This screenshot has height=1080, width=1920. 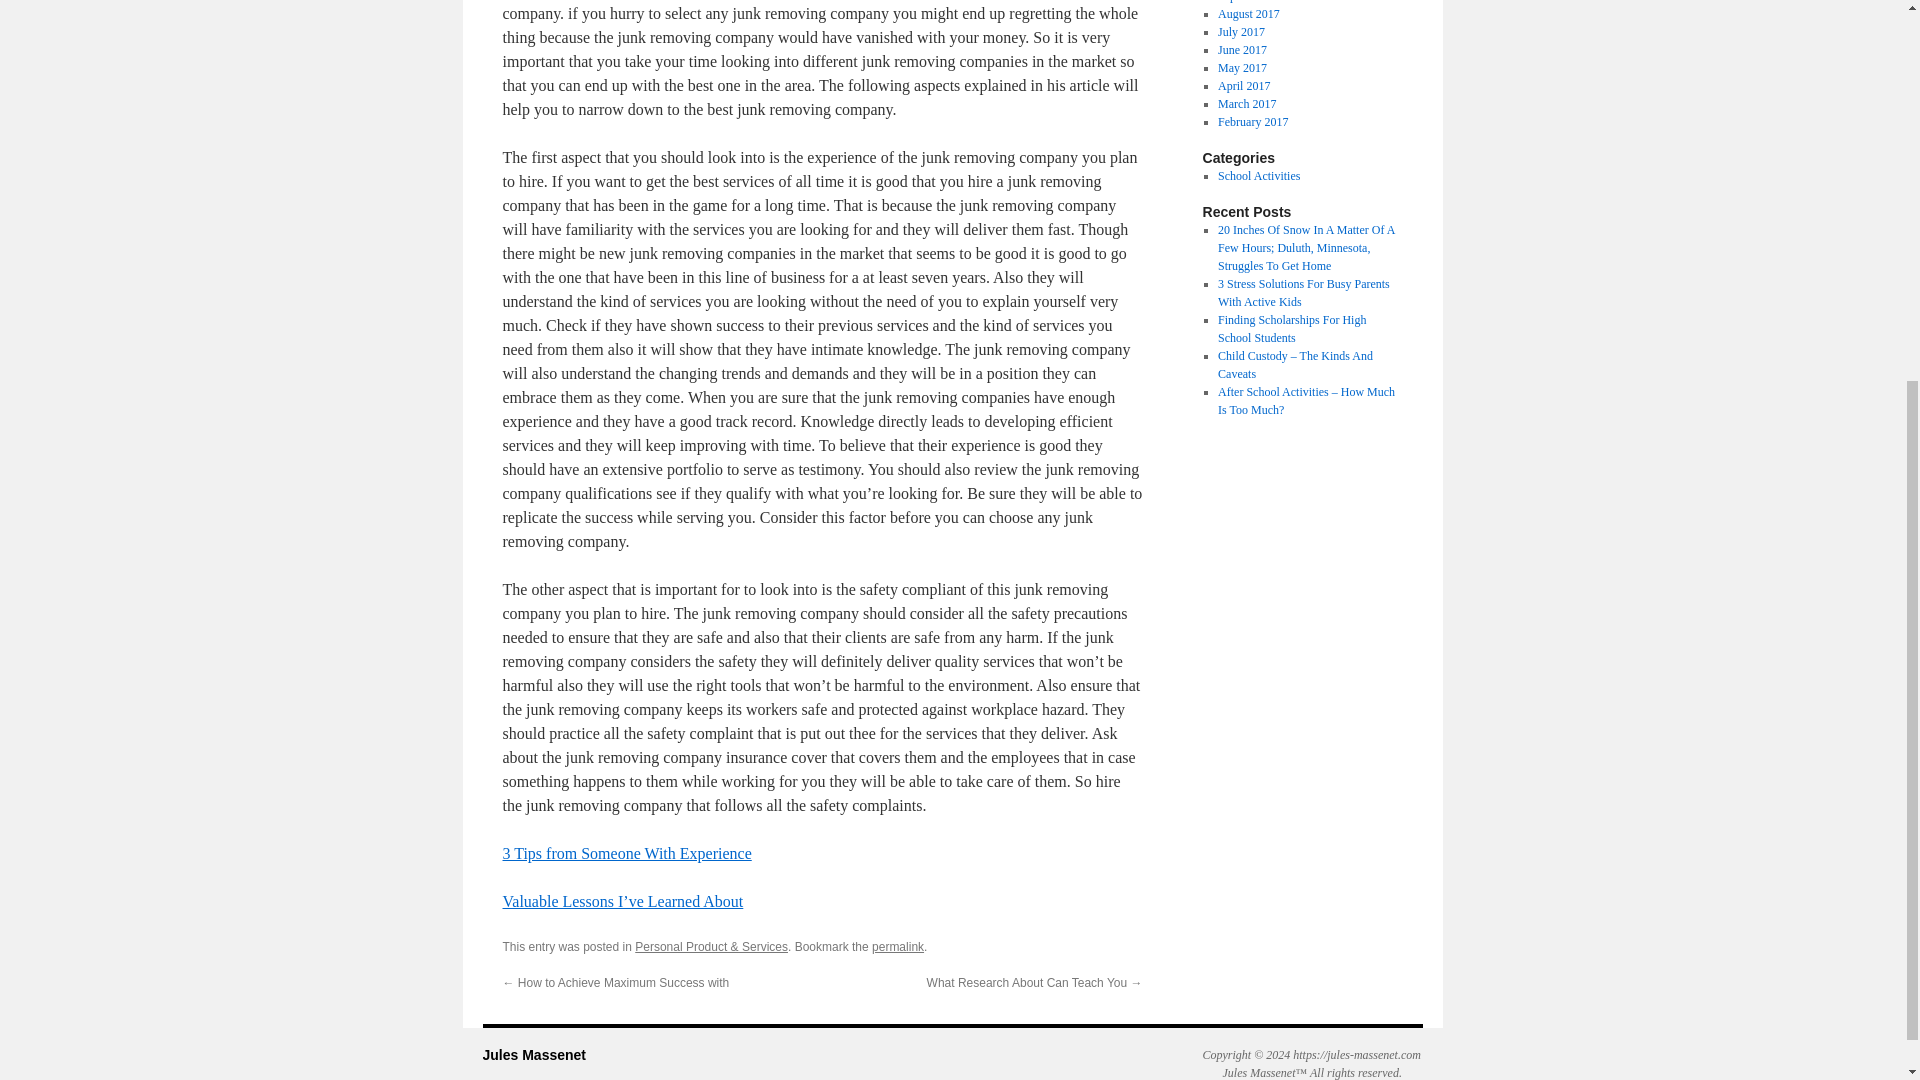 I want to click on July 2017, so click(x=1241, y=31).